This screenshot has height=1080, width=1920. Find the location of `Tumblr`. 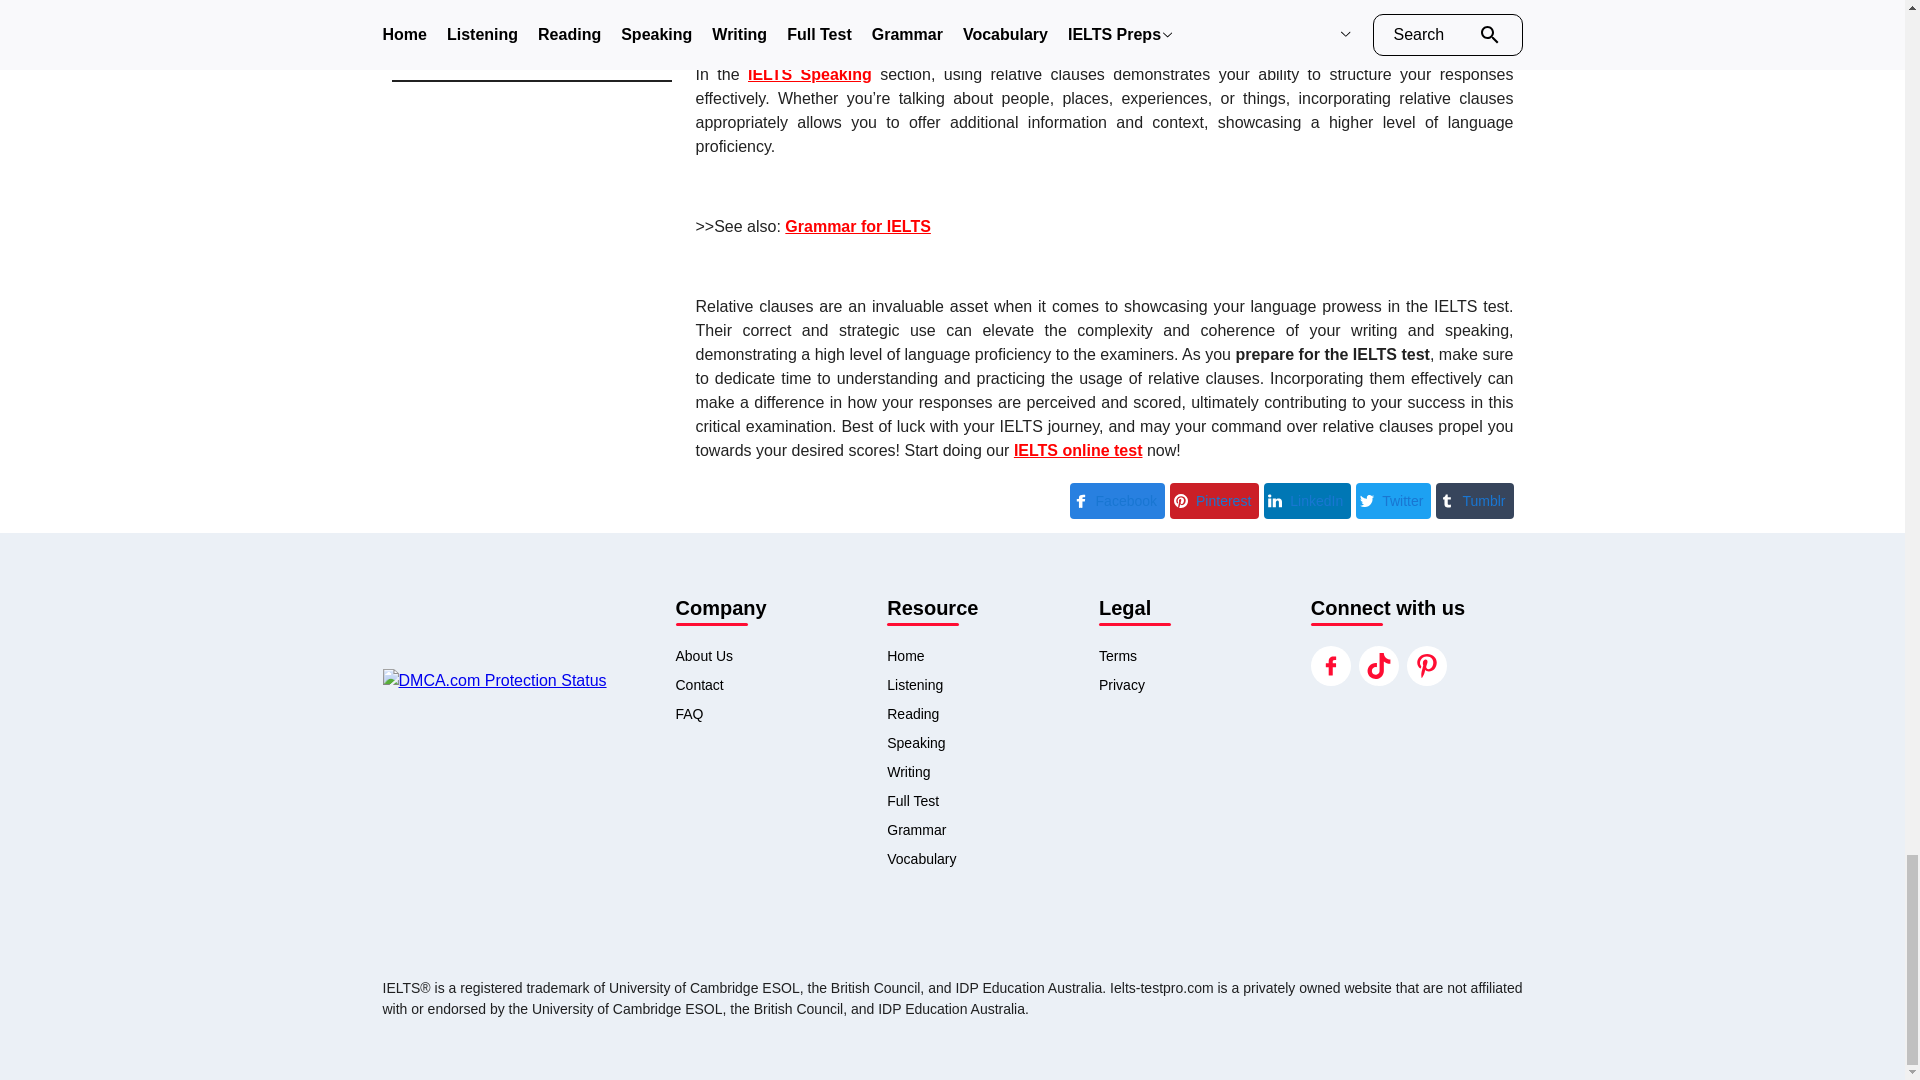

Tumblr is located at coordinates (1474, 498).